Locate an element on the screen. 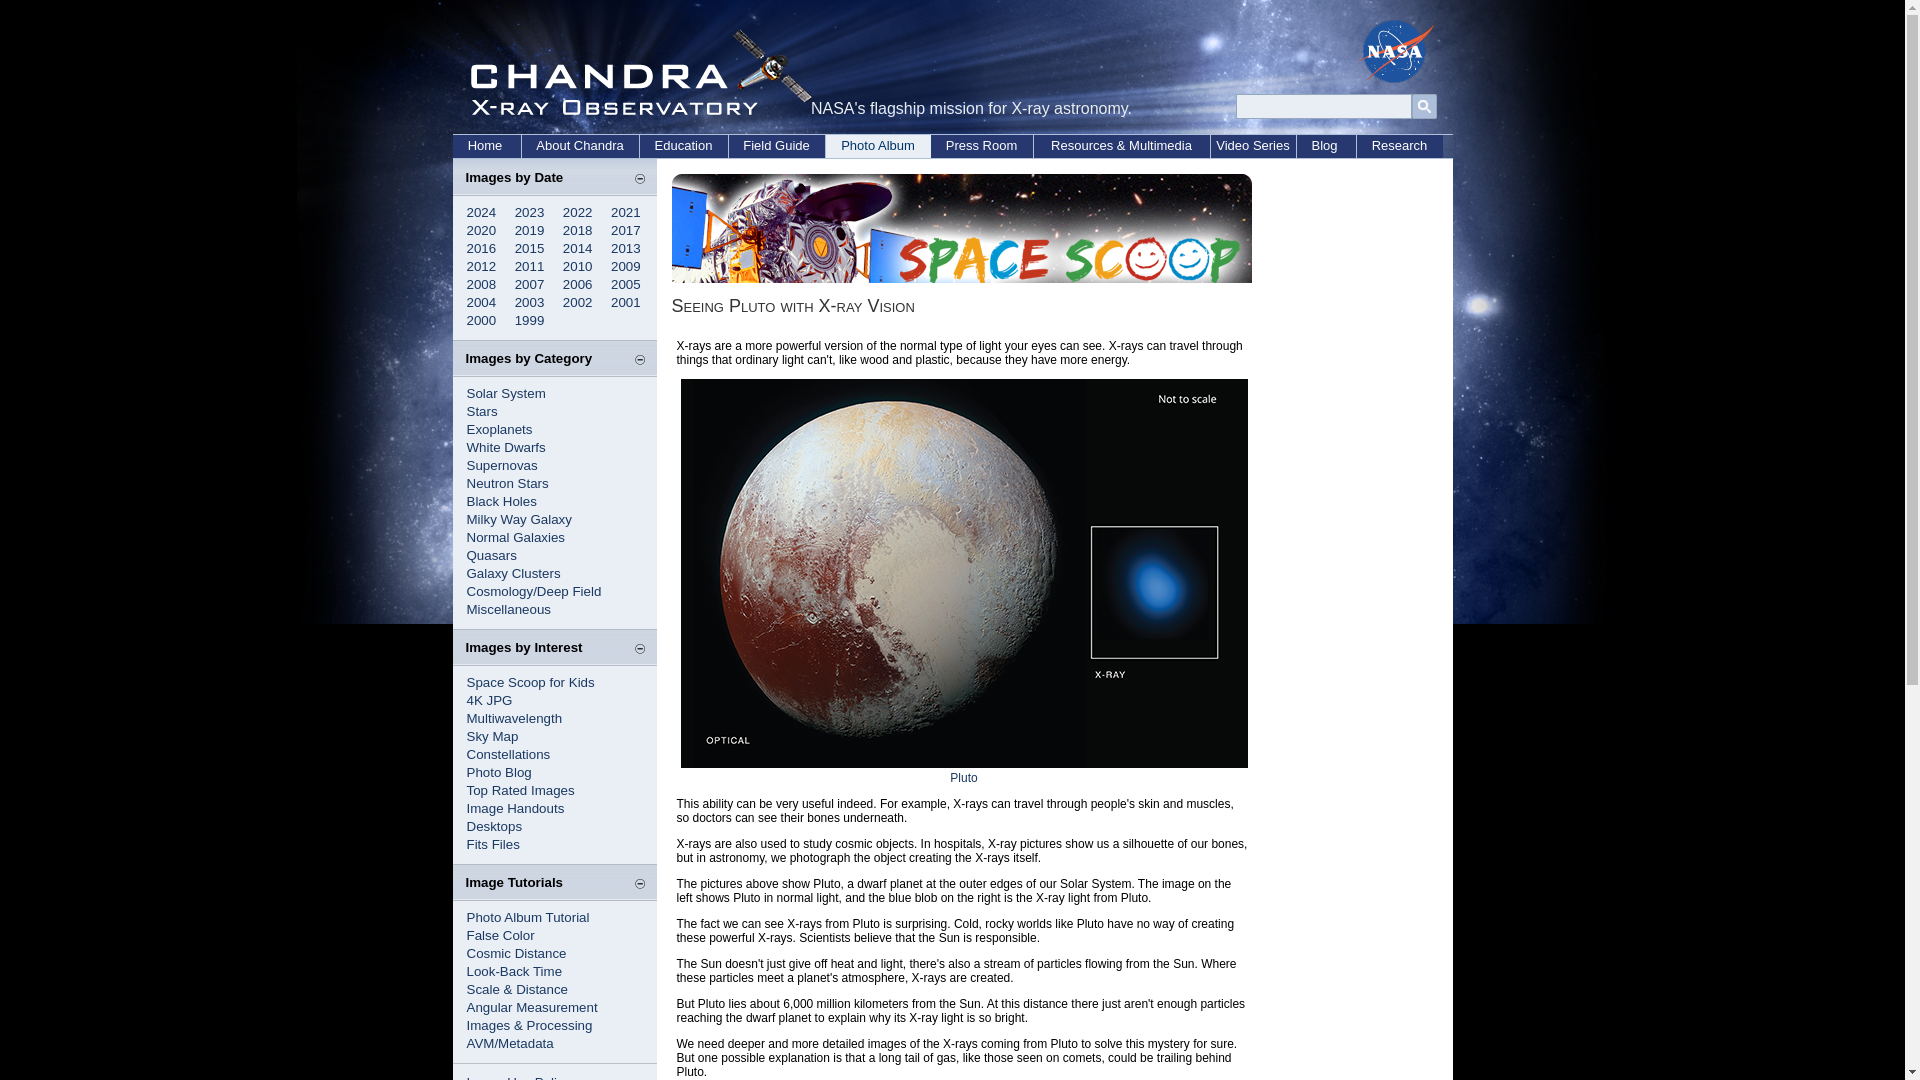  Home is located at coordinates (486, 146).